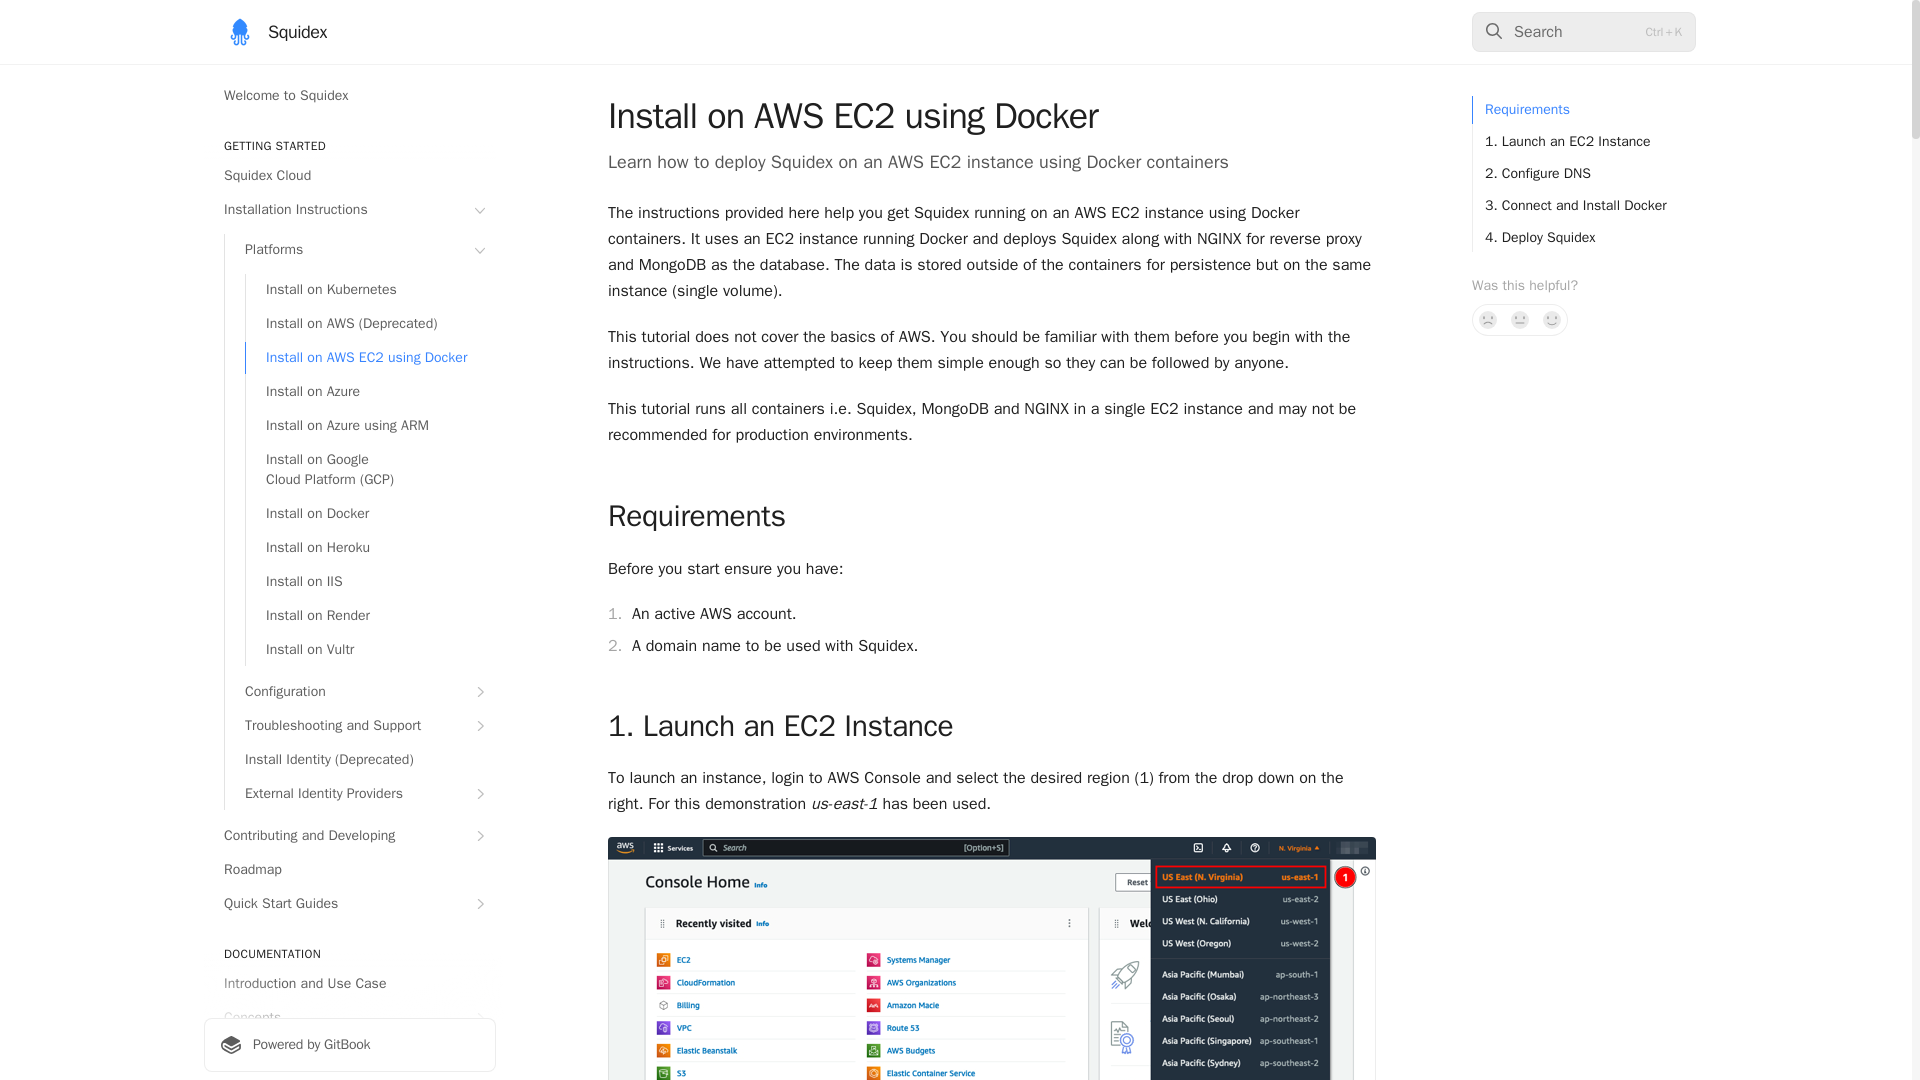 The image size is (1920, 1080). Describe the element at coordinates (360, 692) in the screenshot. I see `Configuration` at that location.